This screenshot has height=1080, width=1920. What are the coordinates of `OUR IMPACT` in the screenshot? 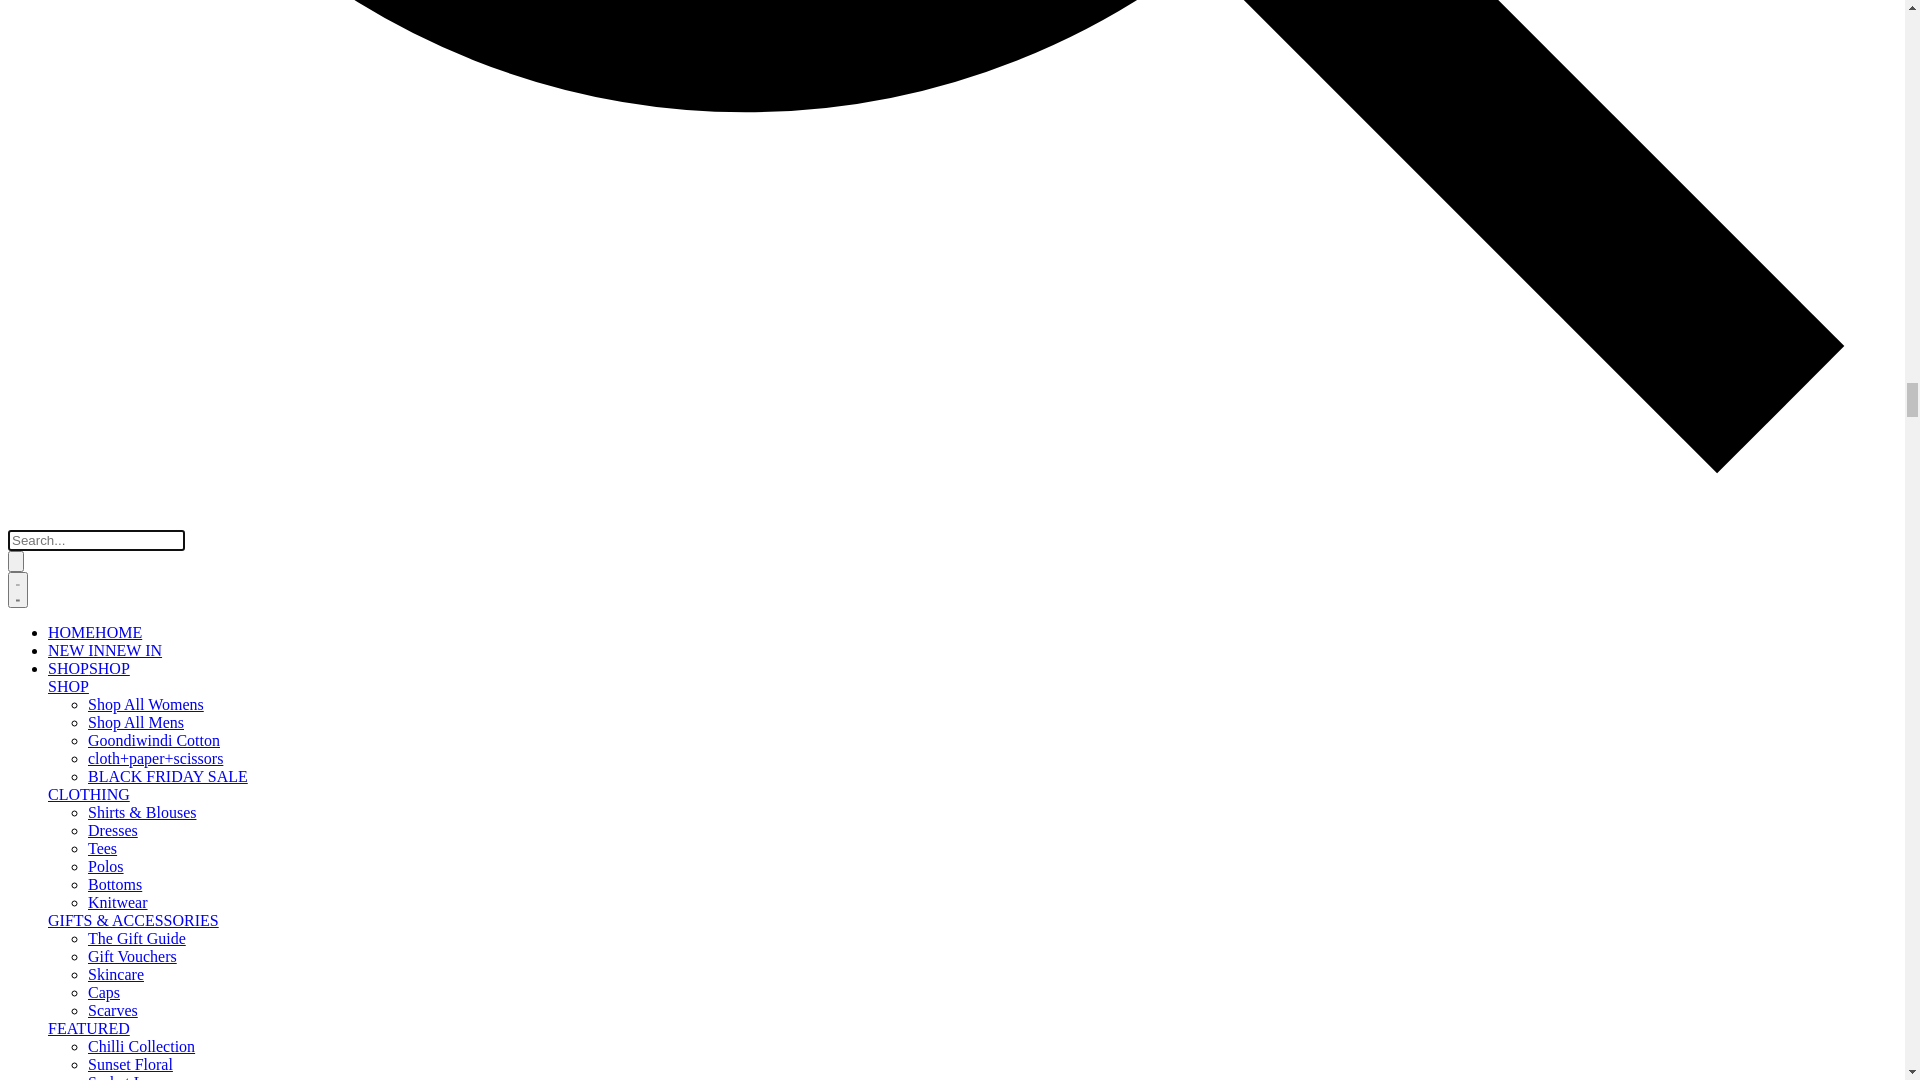 It's located at (58, 858).